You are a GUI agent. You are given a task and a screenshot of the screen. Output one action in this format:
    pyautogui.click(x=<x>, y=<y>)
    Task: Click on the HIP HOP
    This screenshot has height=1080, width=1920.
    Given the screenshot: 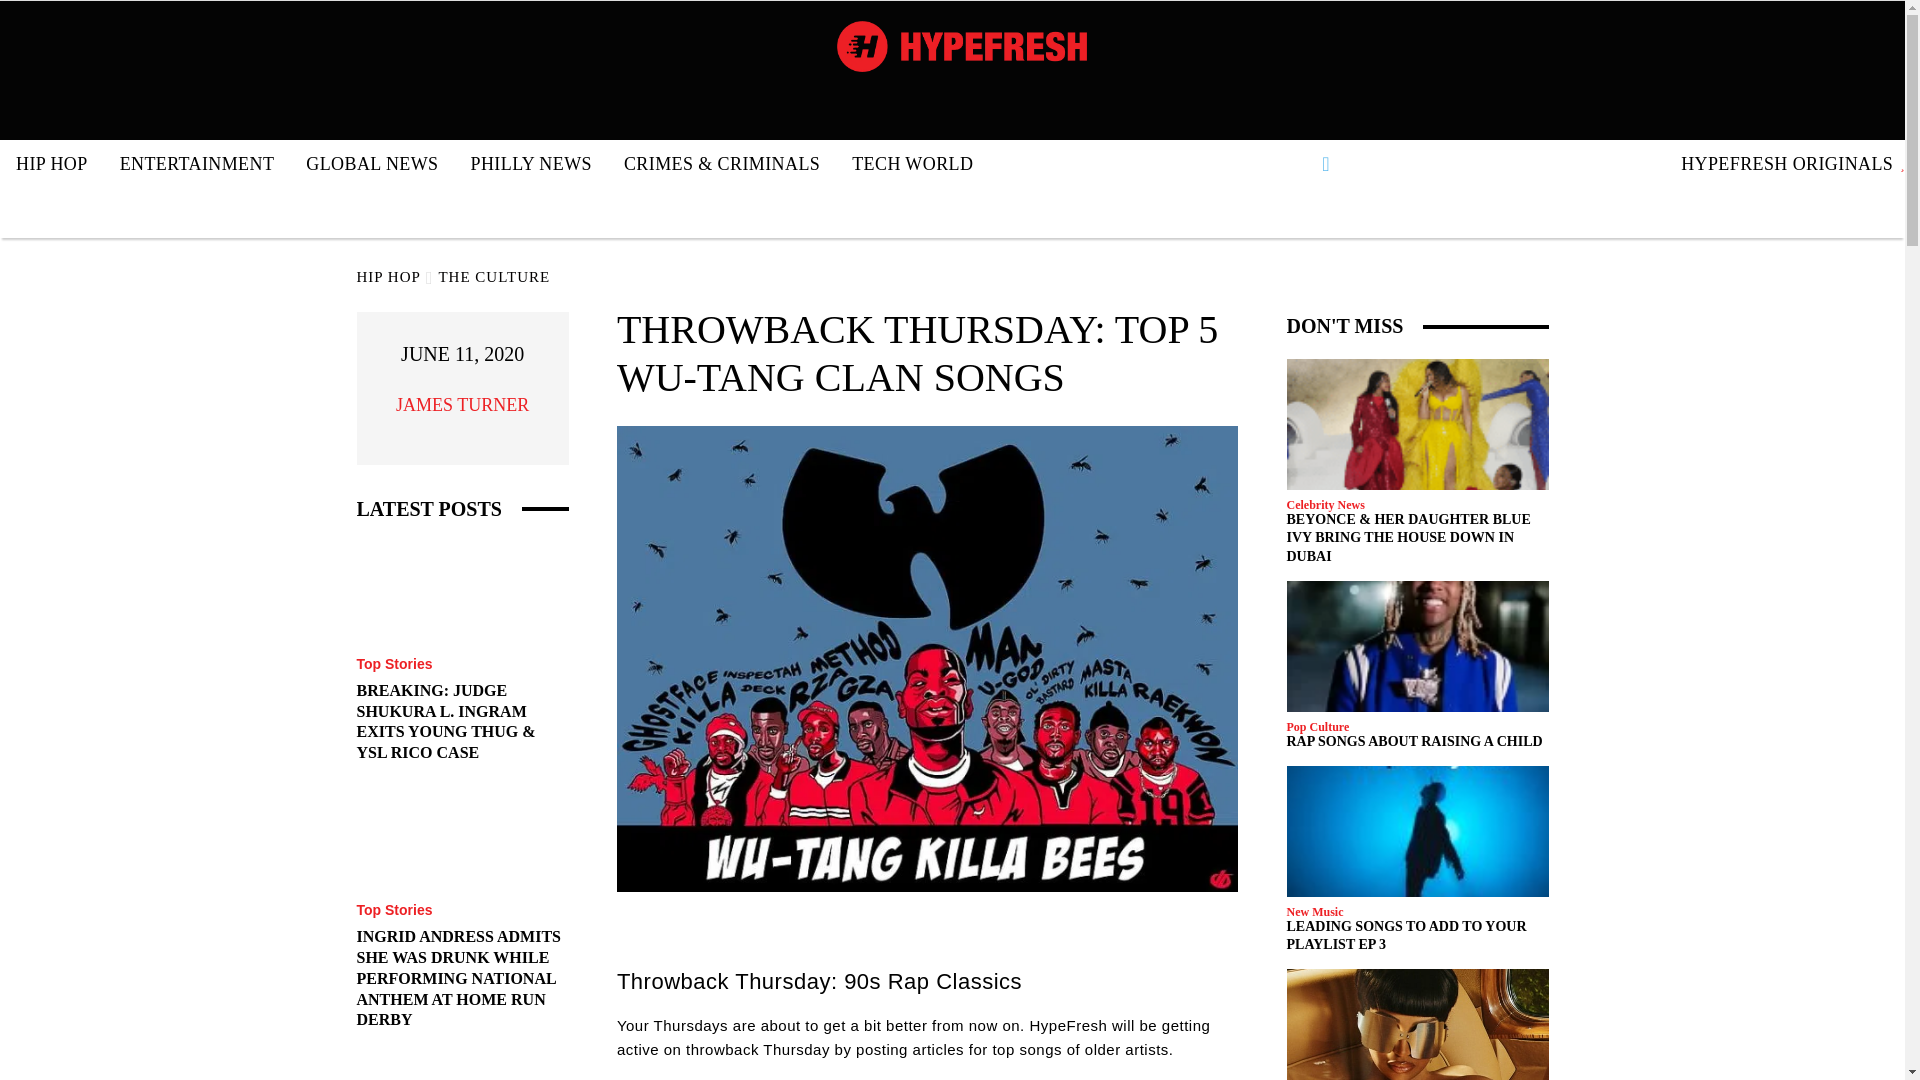 What is the action you would take?
    pyautogui.click(x=52, y=164)
    